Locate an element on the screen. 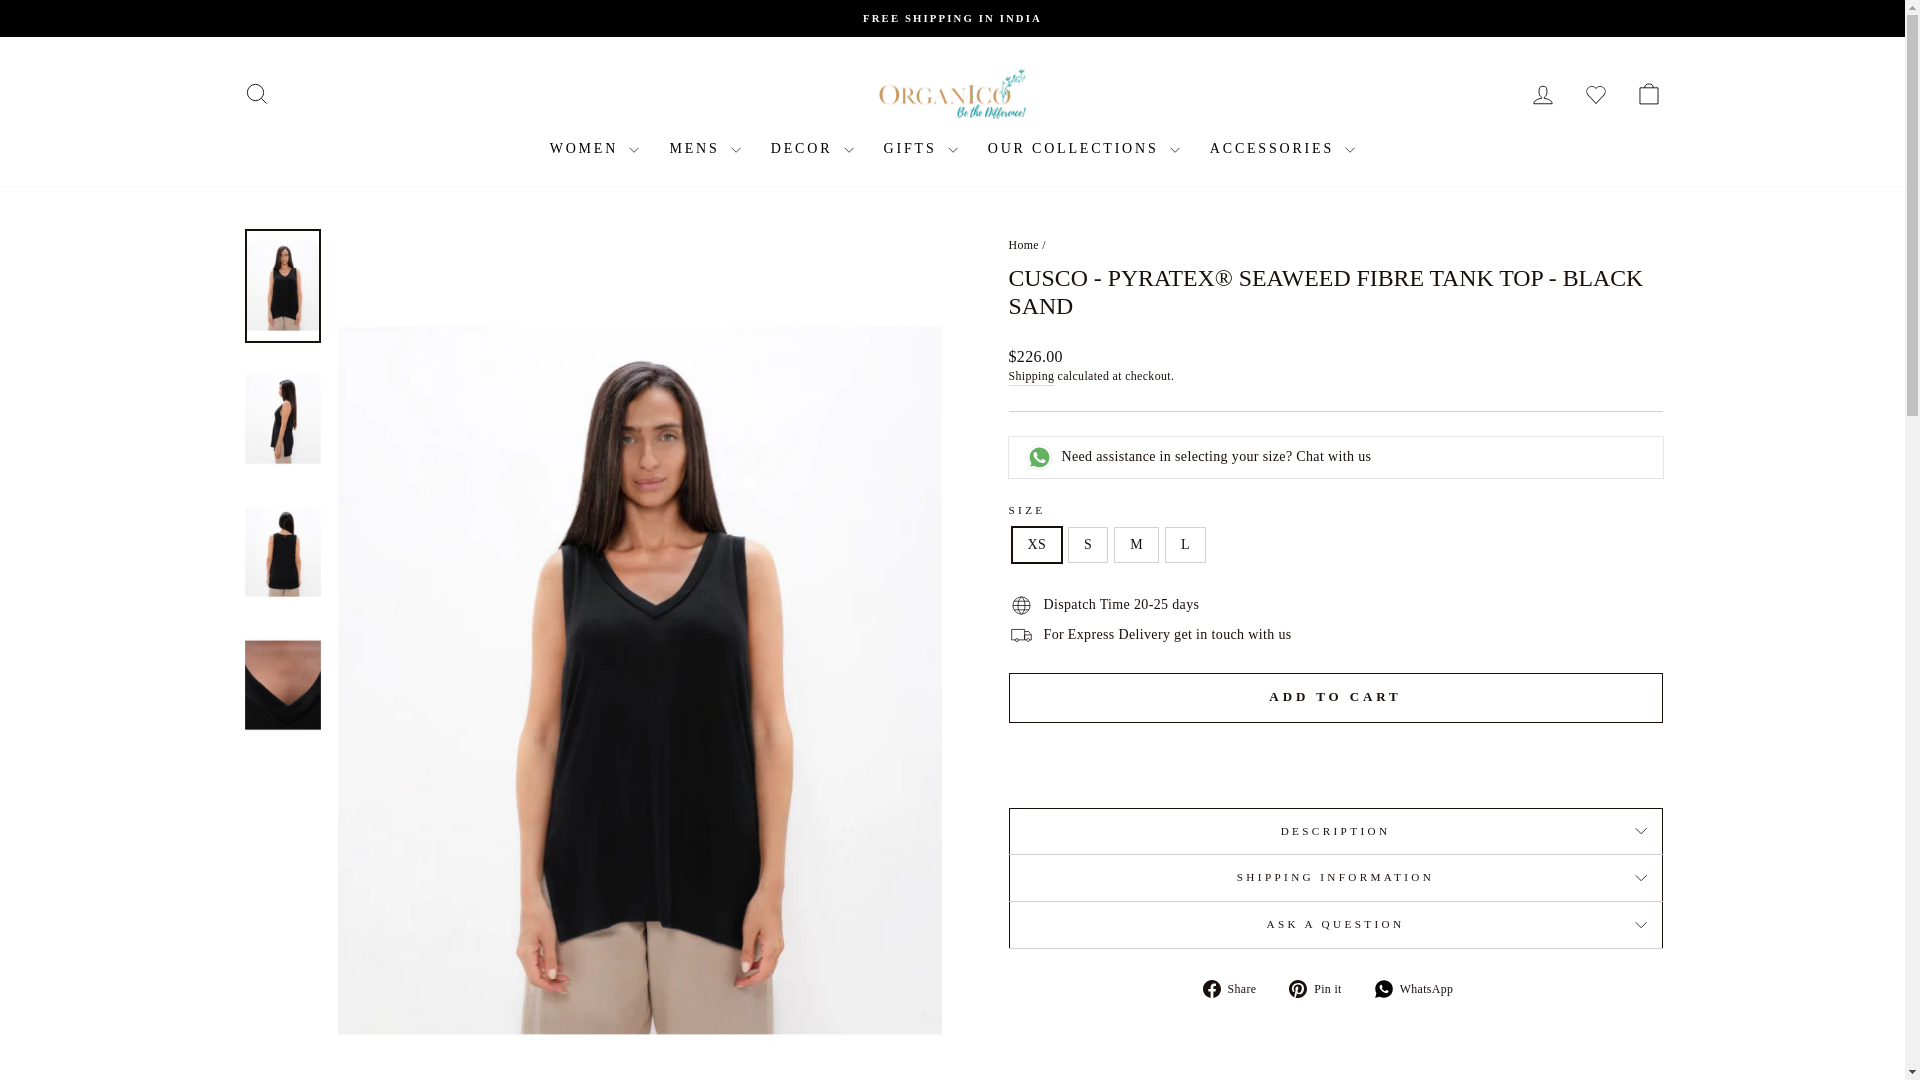 The height and width of the screenshot is (1080, 1920). ICON-SEARCH is located at coordinates (256, 94).